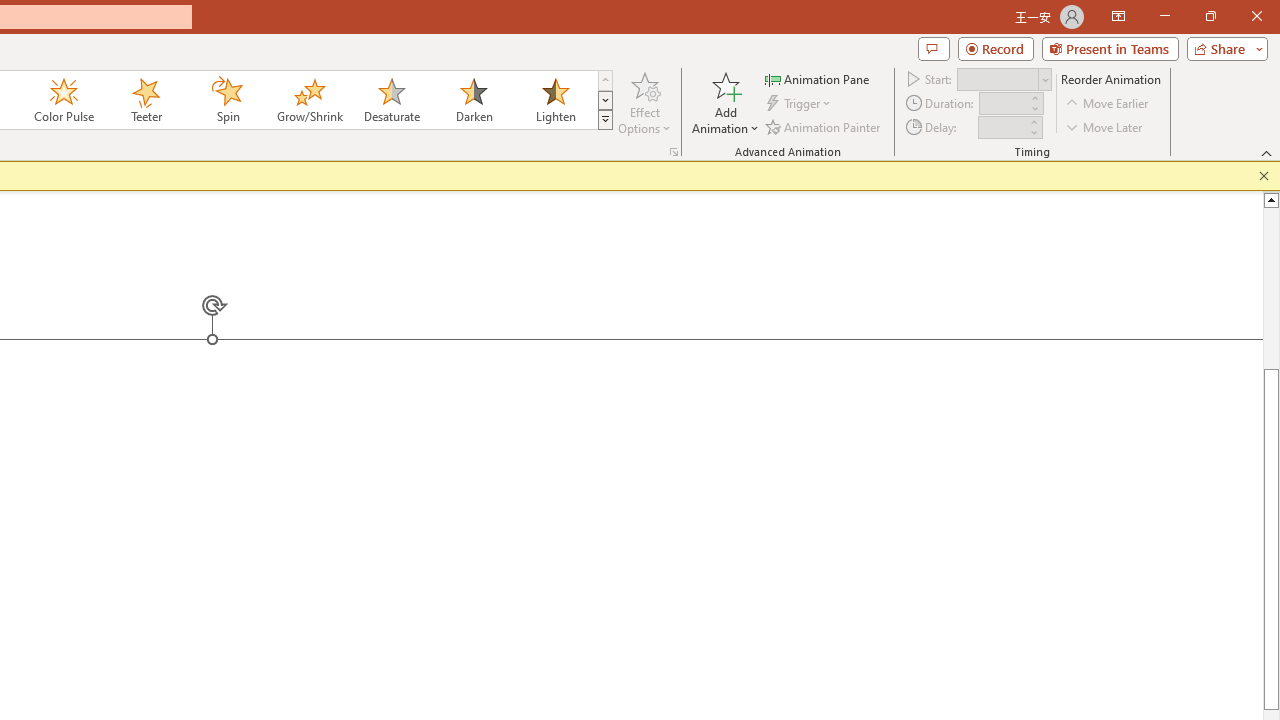  What do you see at coordinates (473, 100) in the screenshot?
I see `Darken` at bounding box center [473, 100].